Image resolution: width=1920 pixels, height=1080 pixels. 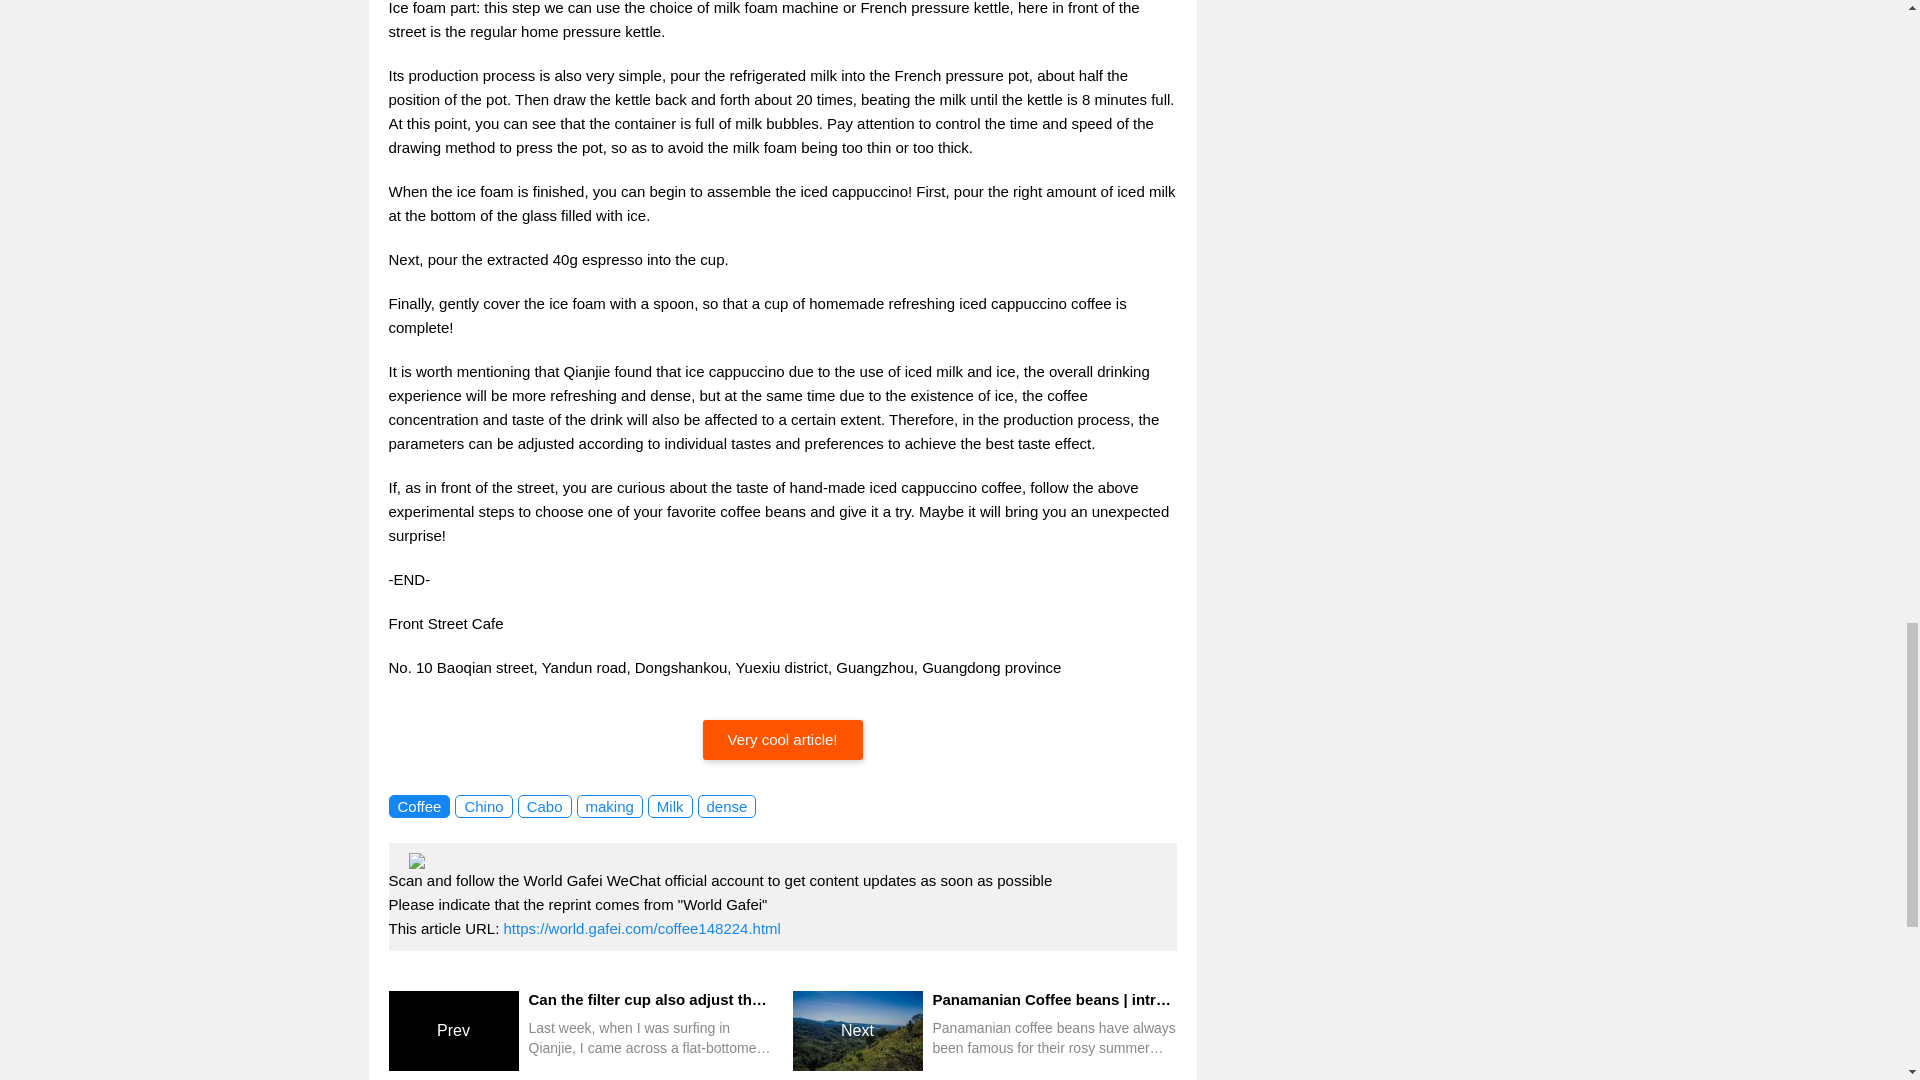 I want to click on Milk, so click(x=670, y=806).